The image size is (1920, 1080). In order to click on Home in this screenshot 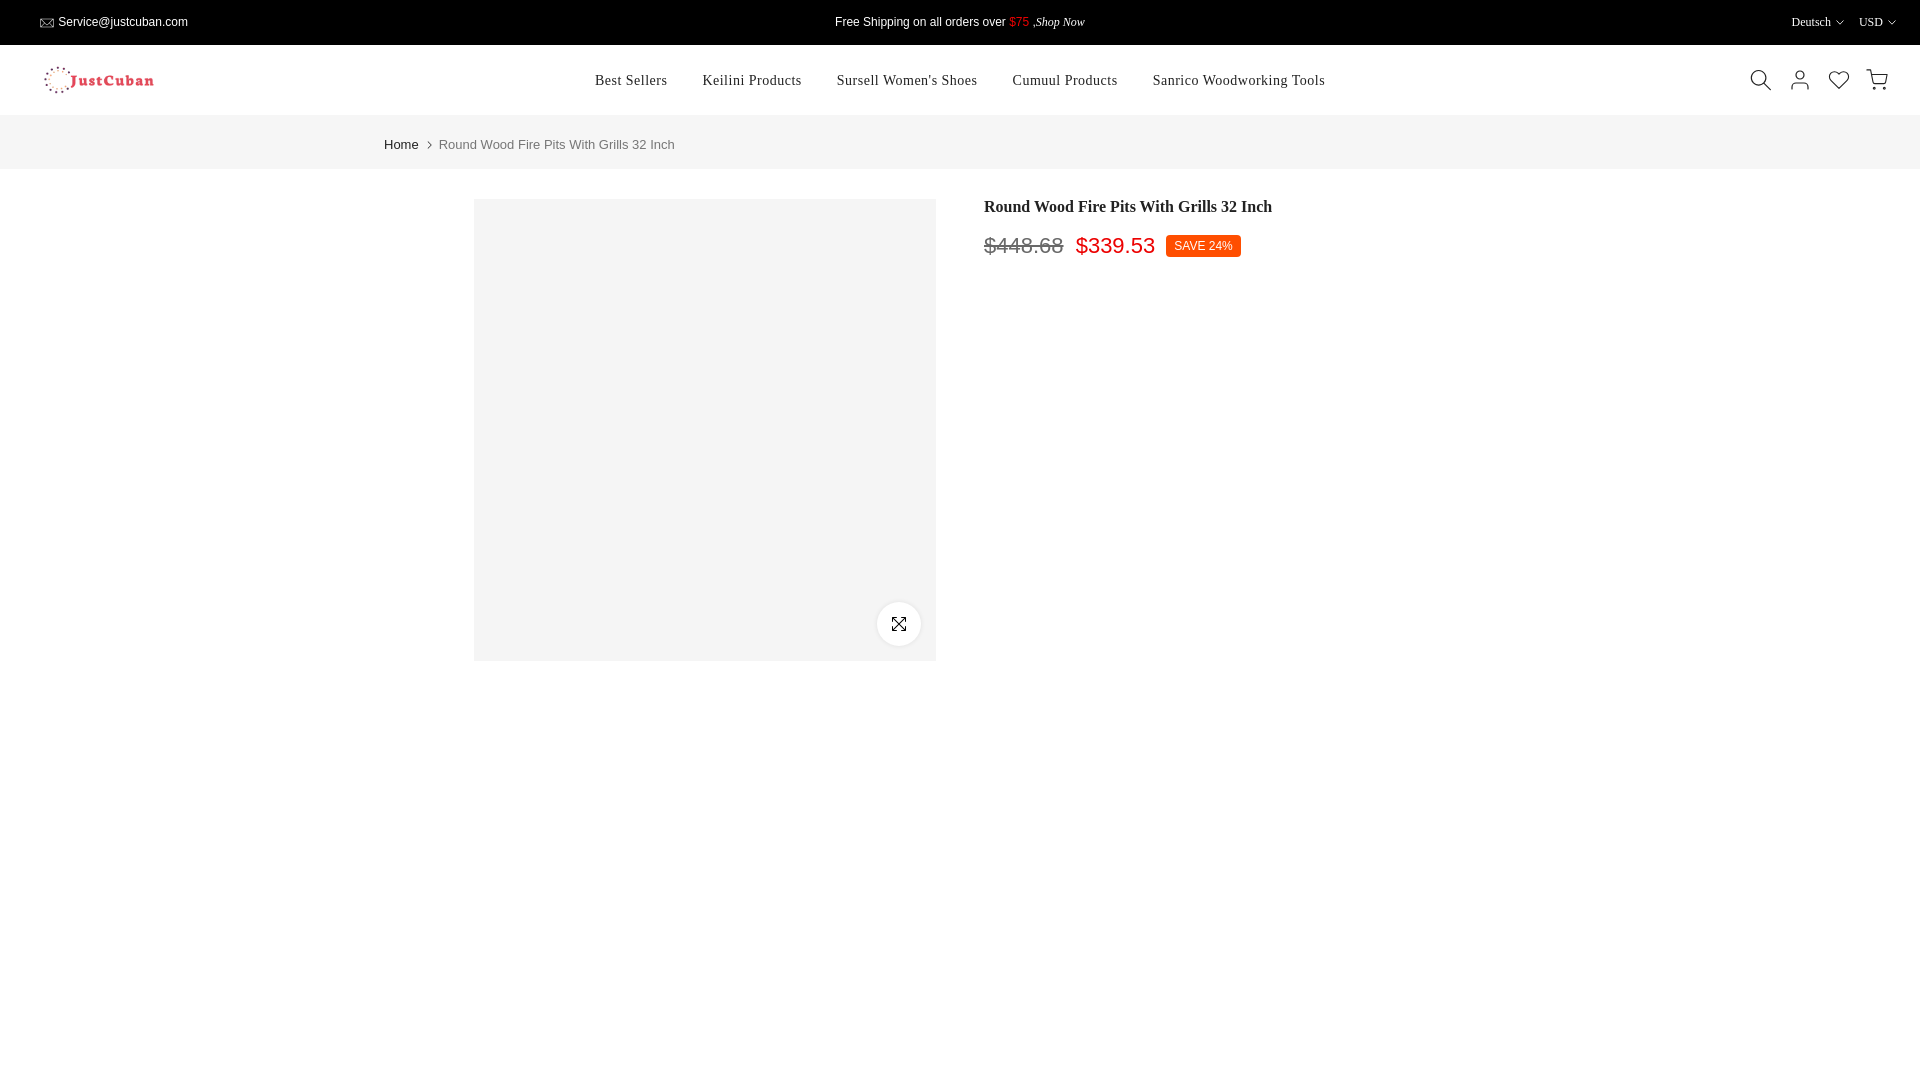, I will do `click(401, 144)`.